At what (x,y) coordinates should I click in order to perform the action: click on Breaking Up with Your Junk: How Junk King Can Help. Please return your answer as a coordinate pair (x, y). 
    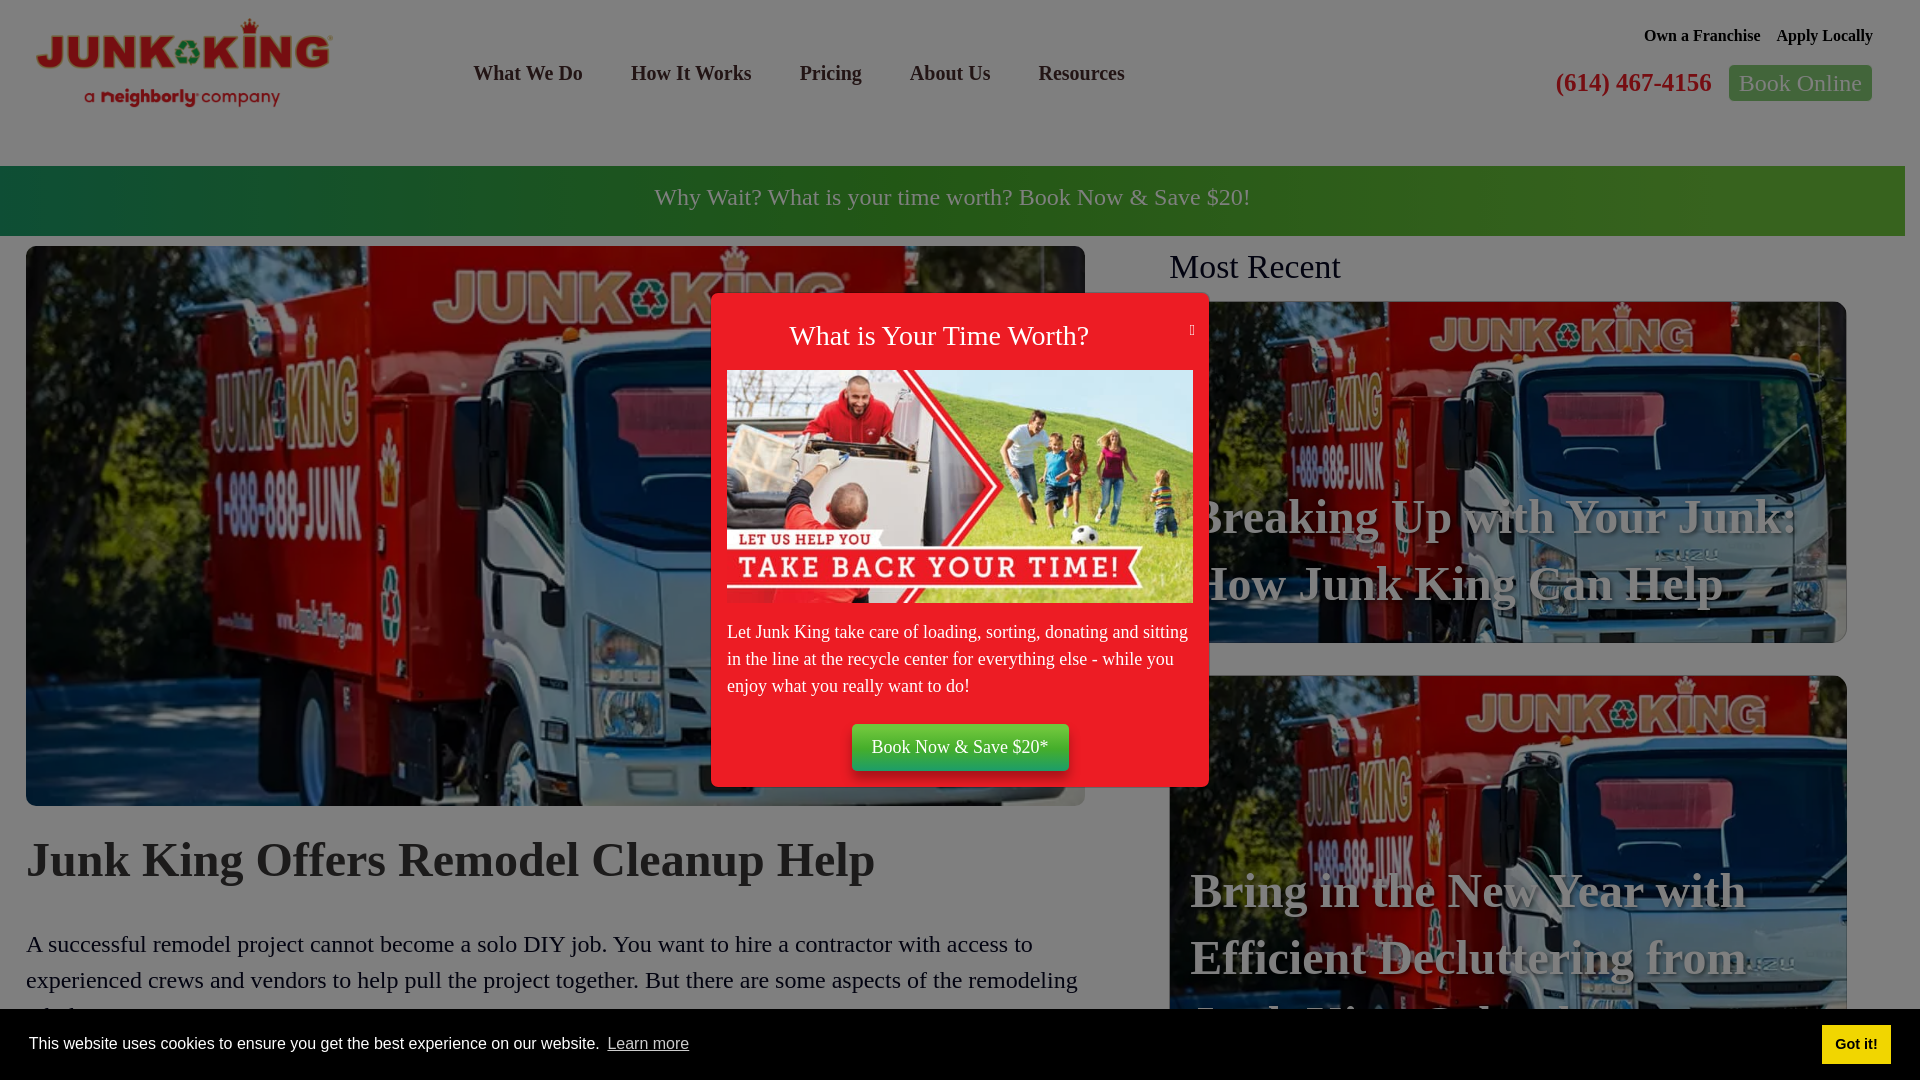
    Looking at the image, I should click on (1494, 550).